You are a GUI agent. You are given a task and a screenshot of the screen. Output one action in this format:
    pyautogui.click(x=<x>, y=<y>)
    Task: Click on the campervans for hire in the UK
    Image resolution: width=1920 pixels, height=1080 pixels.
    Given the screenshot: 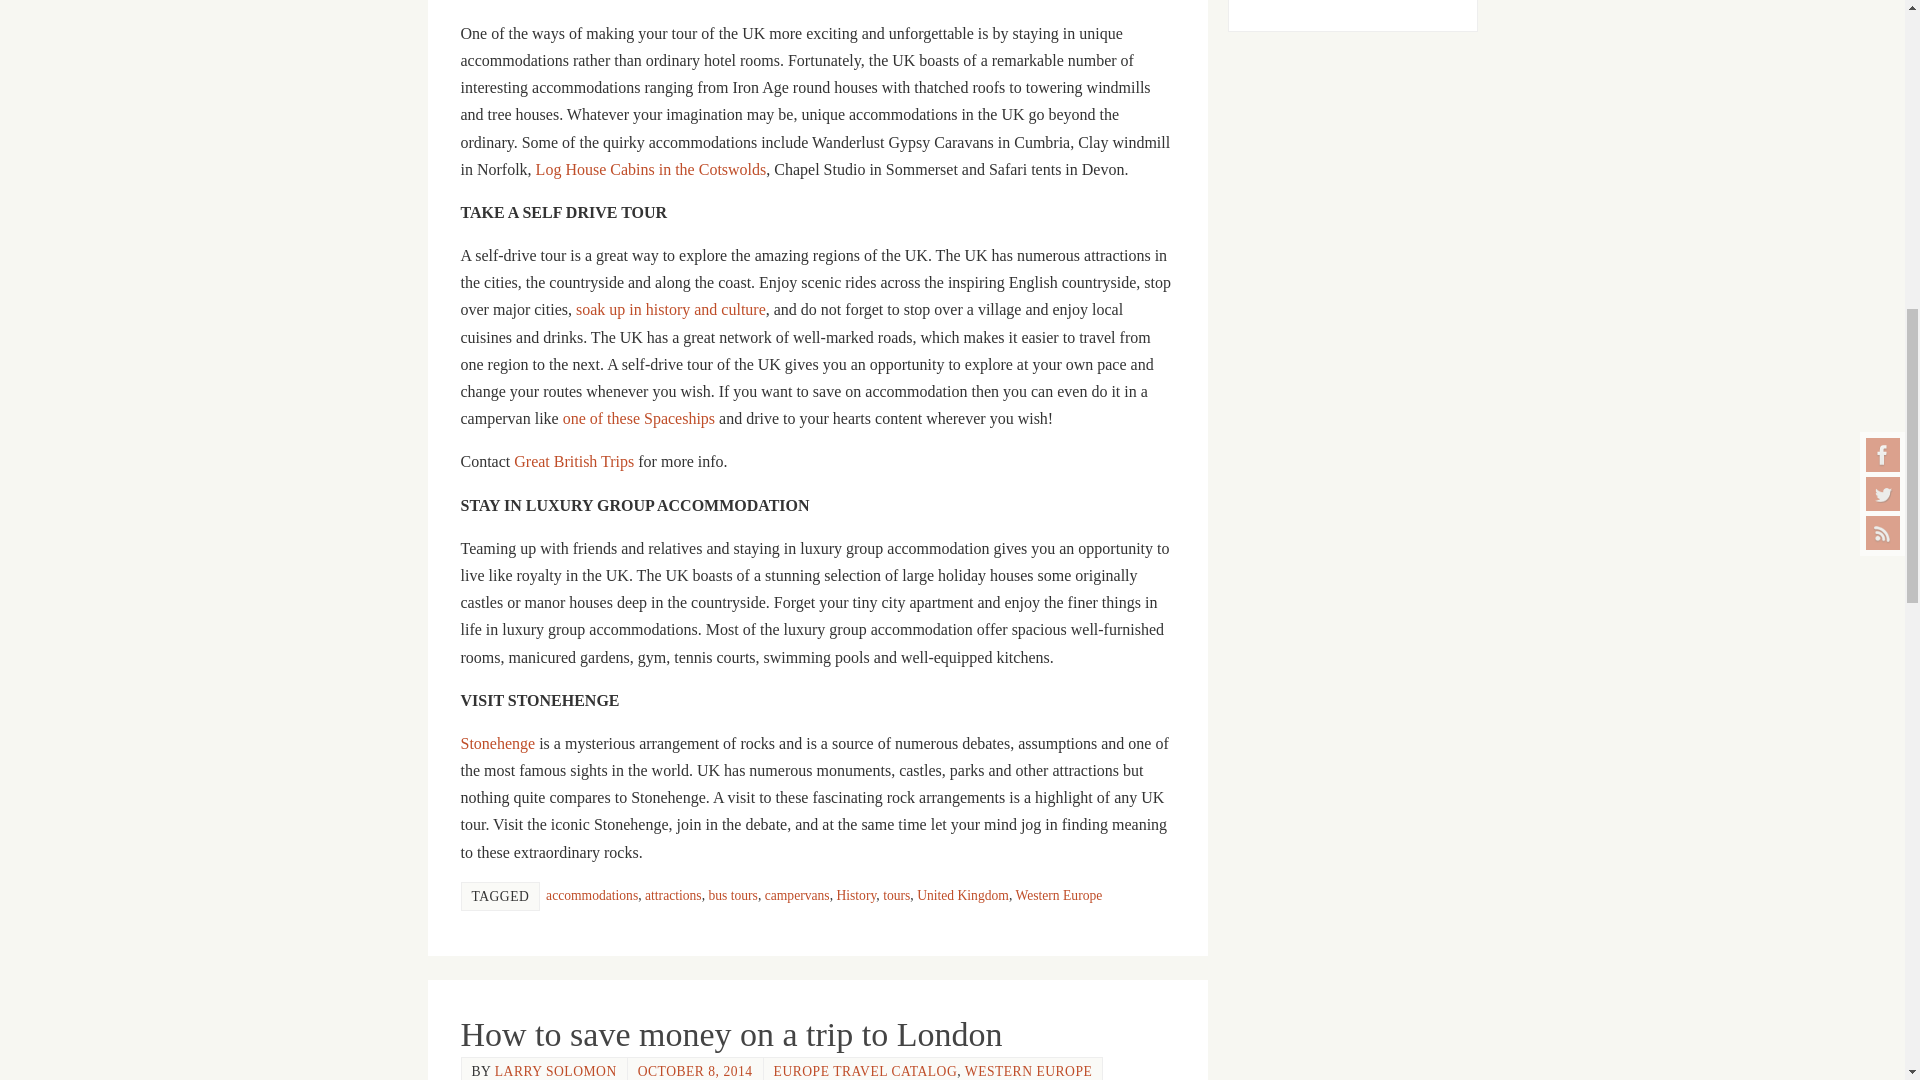 What is the action you would take?
    pyautogui.click(x=638, y=418)
    